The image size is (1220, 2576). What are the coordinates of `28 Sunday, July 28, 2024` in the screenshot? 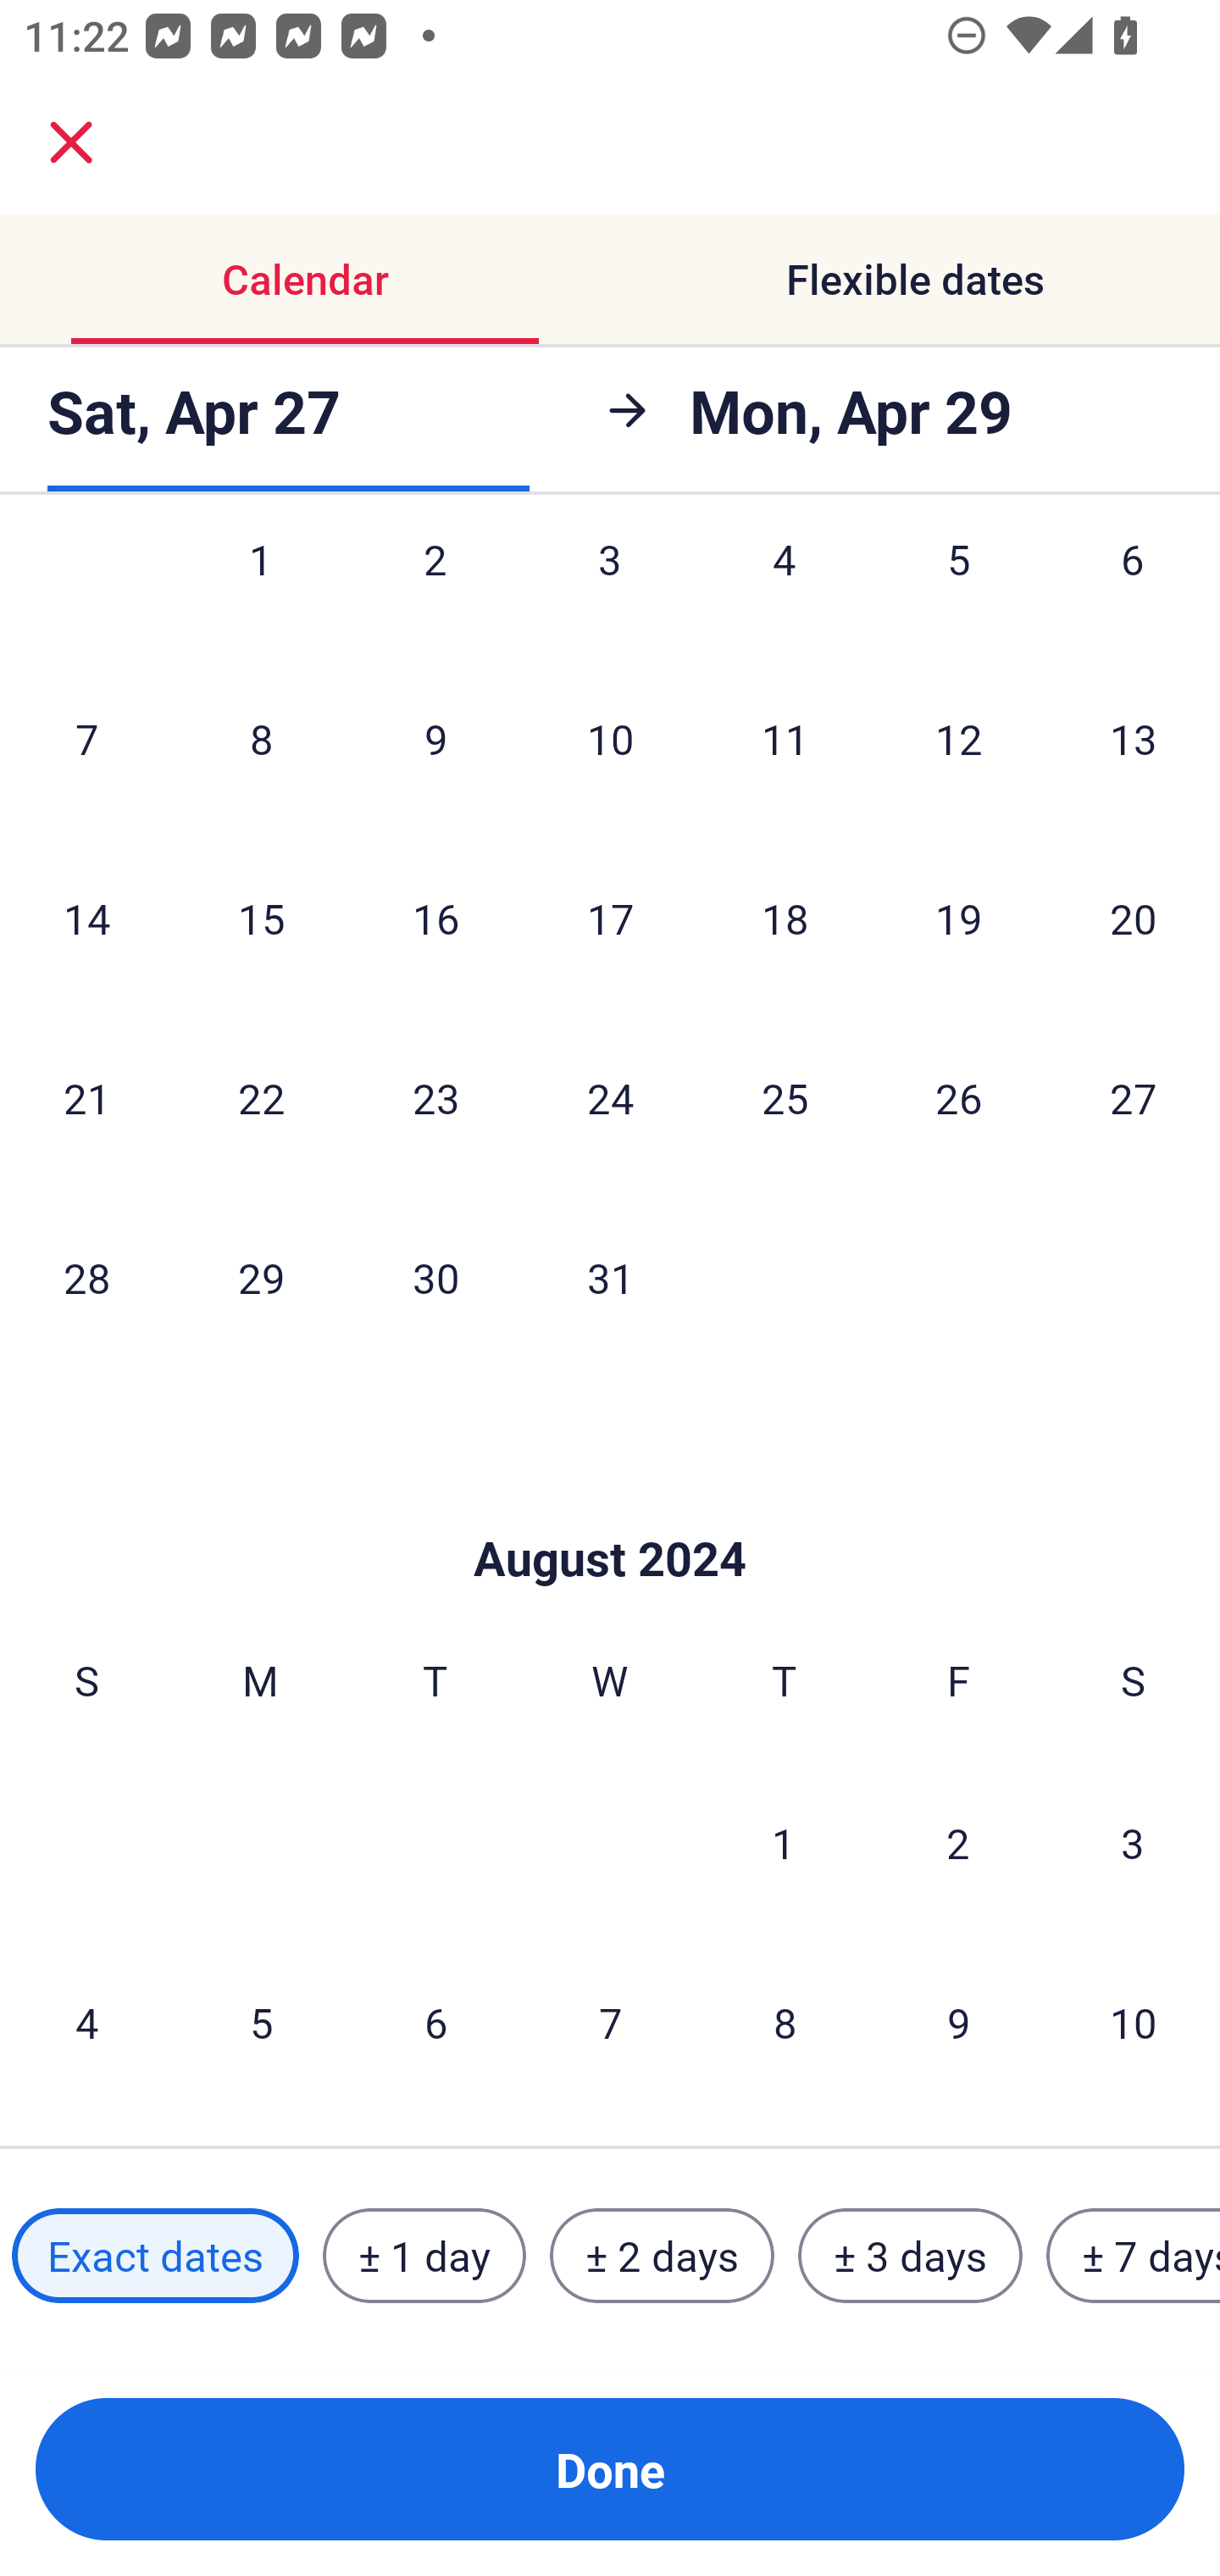 It's located at (86, 1278).